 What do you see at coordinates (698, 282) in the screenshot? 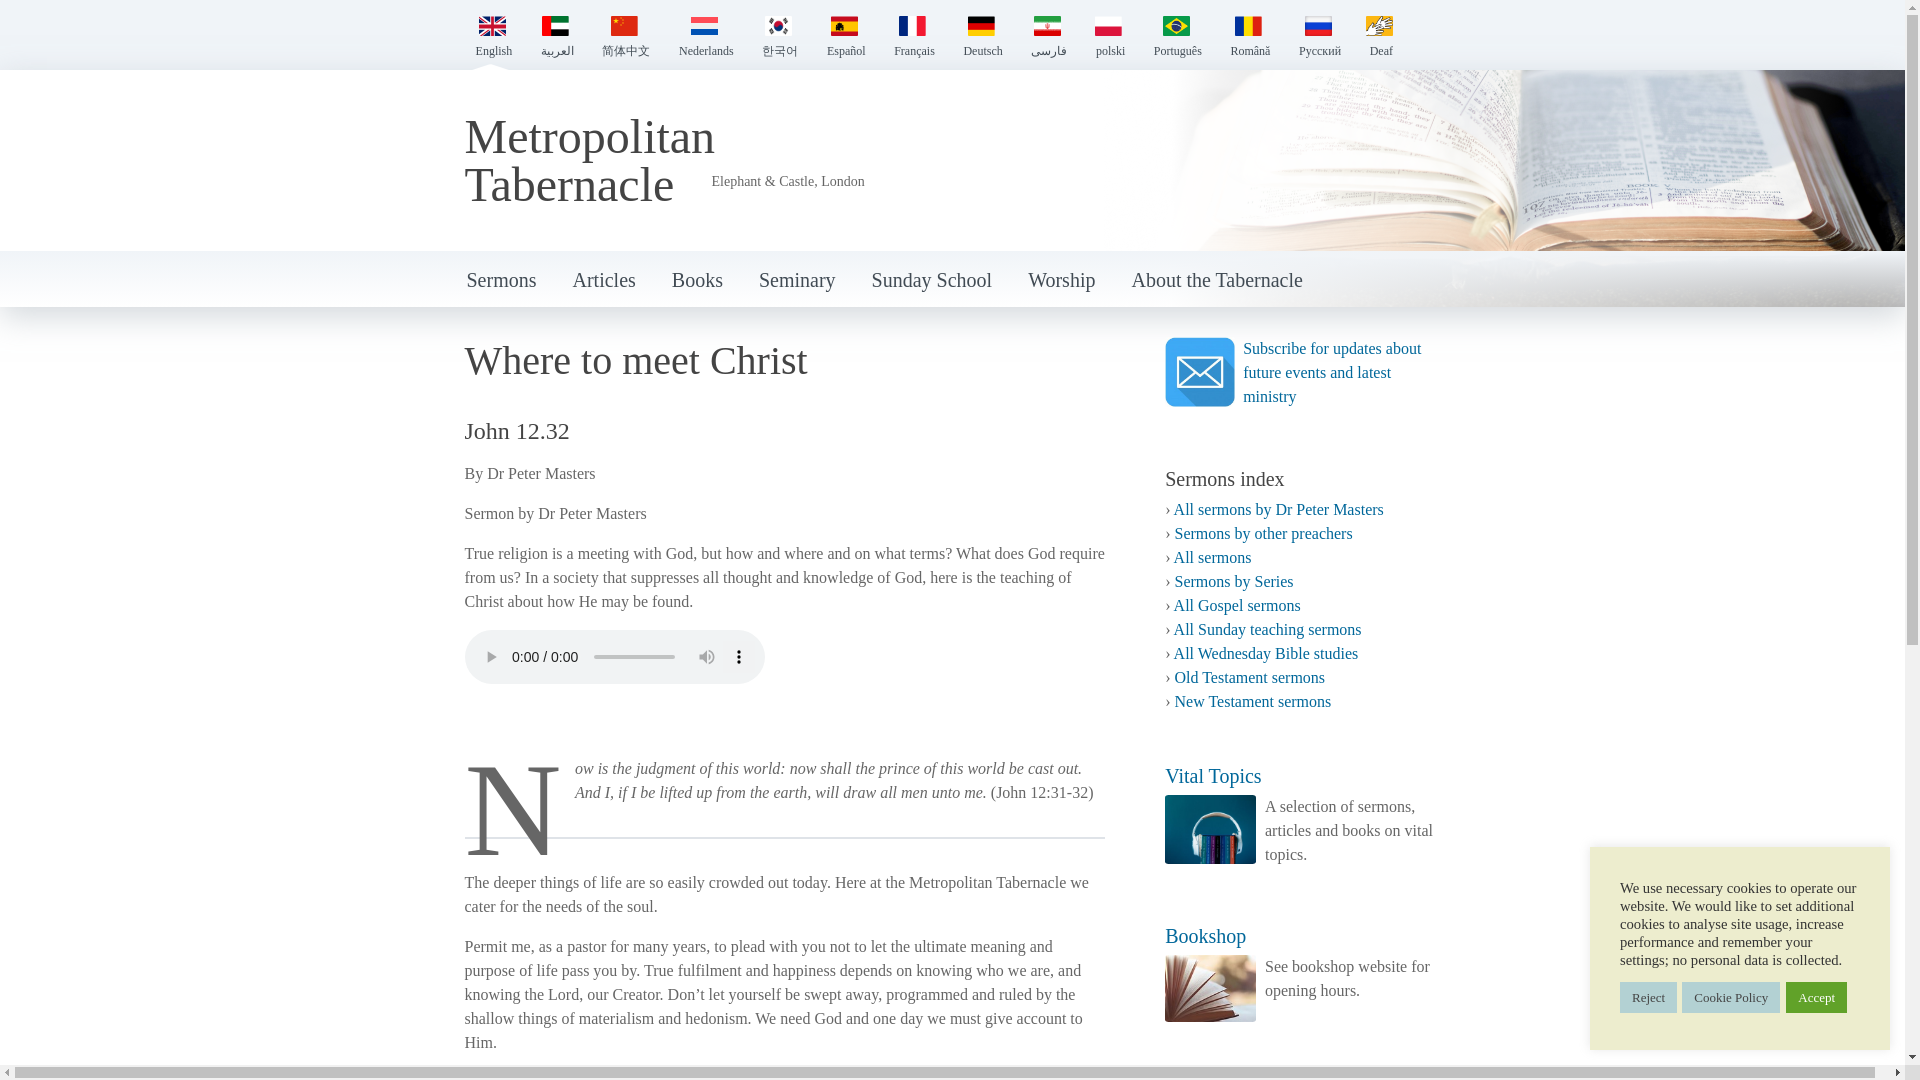
I see `Books` at bounding box center [698, 282].